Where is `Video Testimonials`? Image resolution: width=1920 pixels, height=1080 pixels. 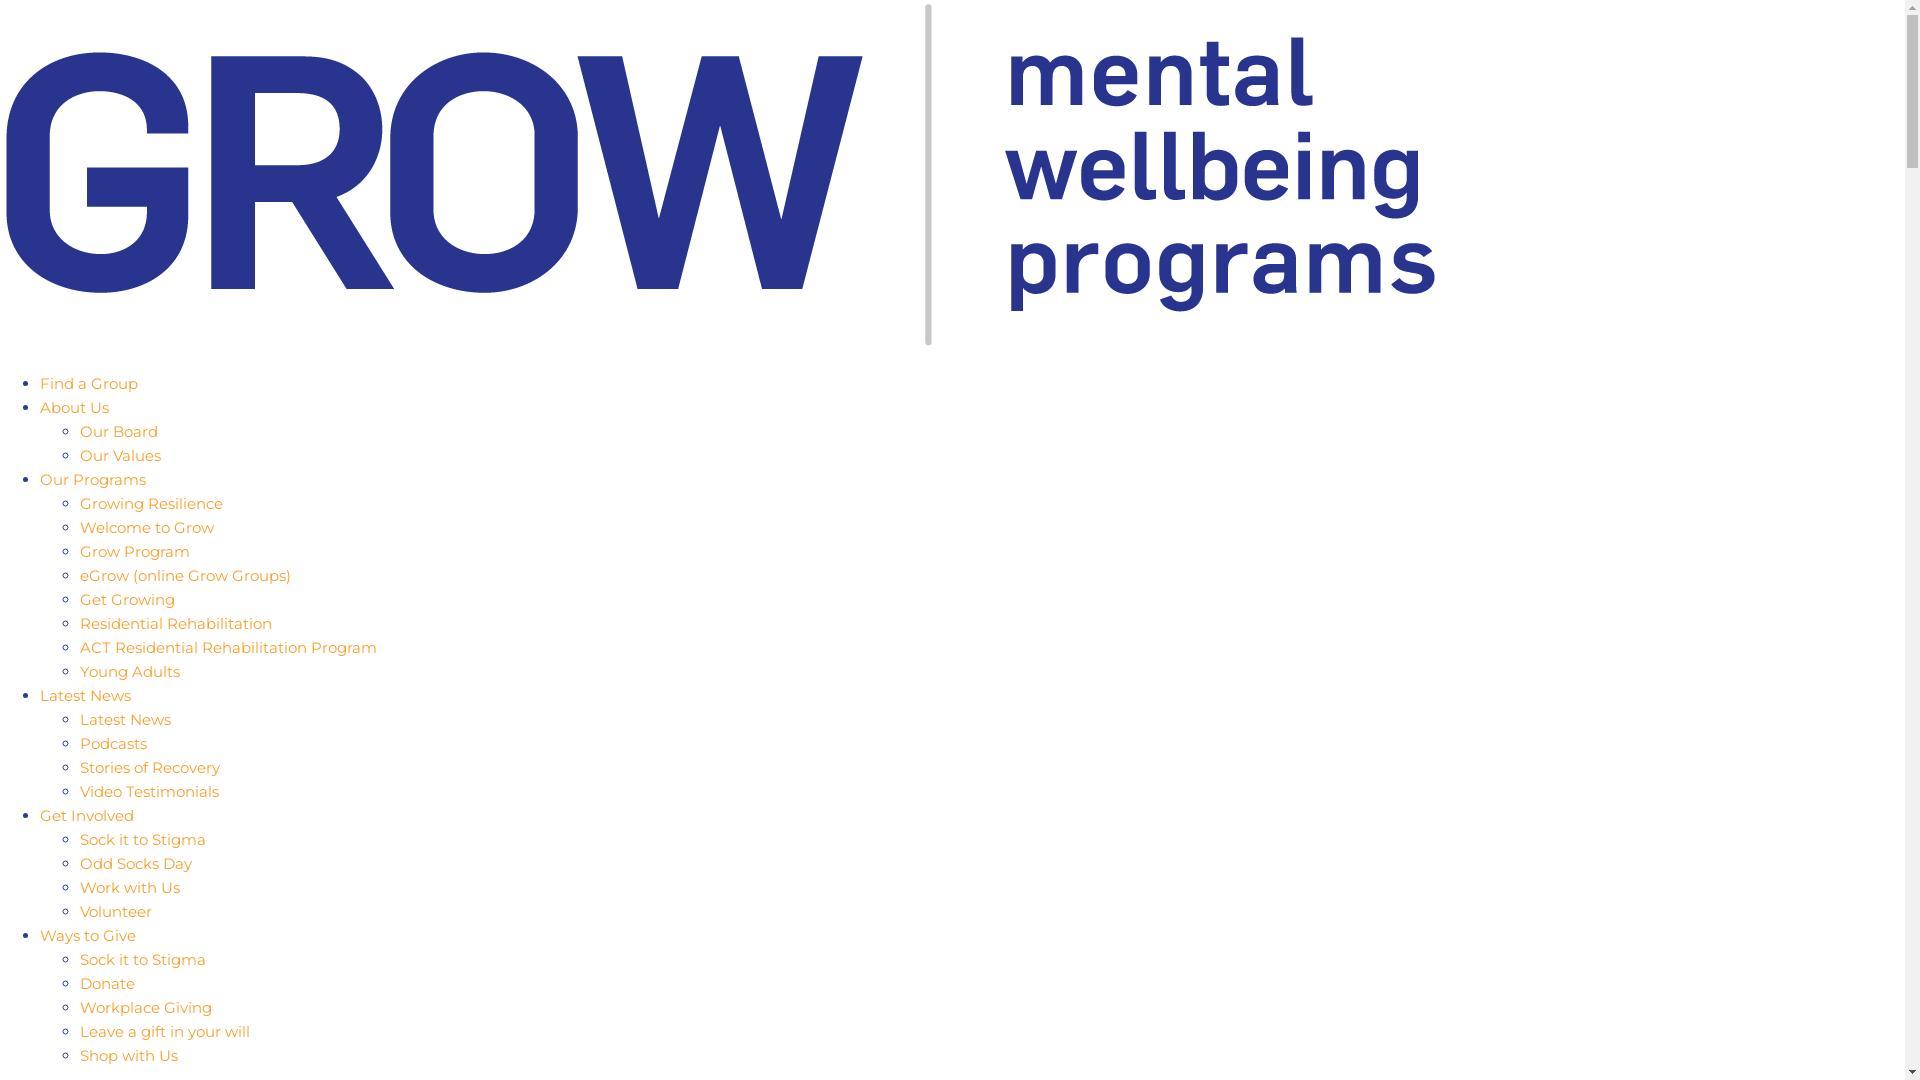 Video Testimonials is located at coordinates (150, 792).